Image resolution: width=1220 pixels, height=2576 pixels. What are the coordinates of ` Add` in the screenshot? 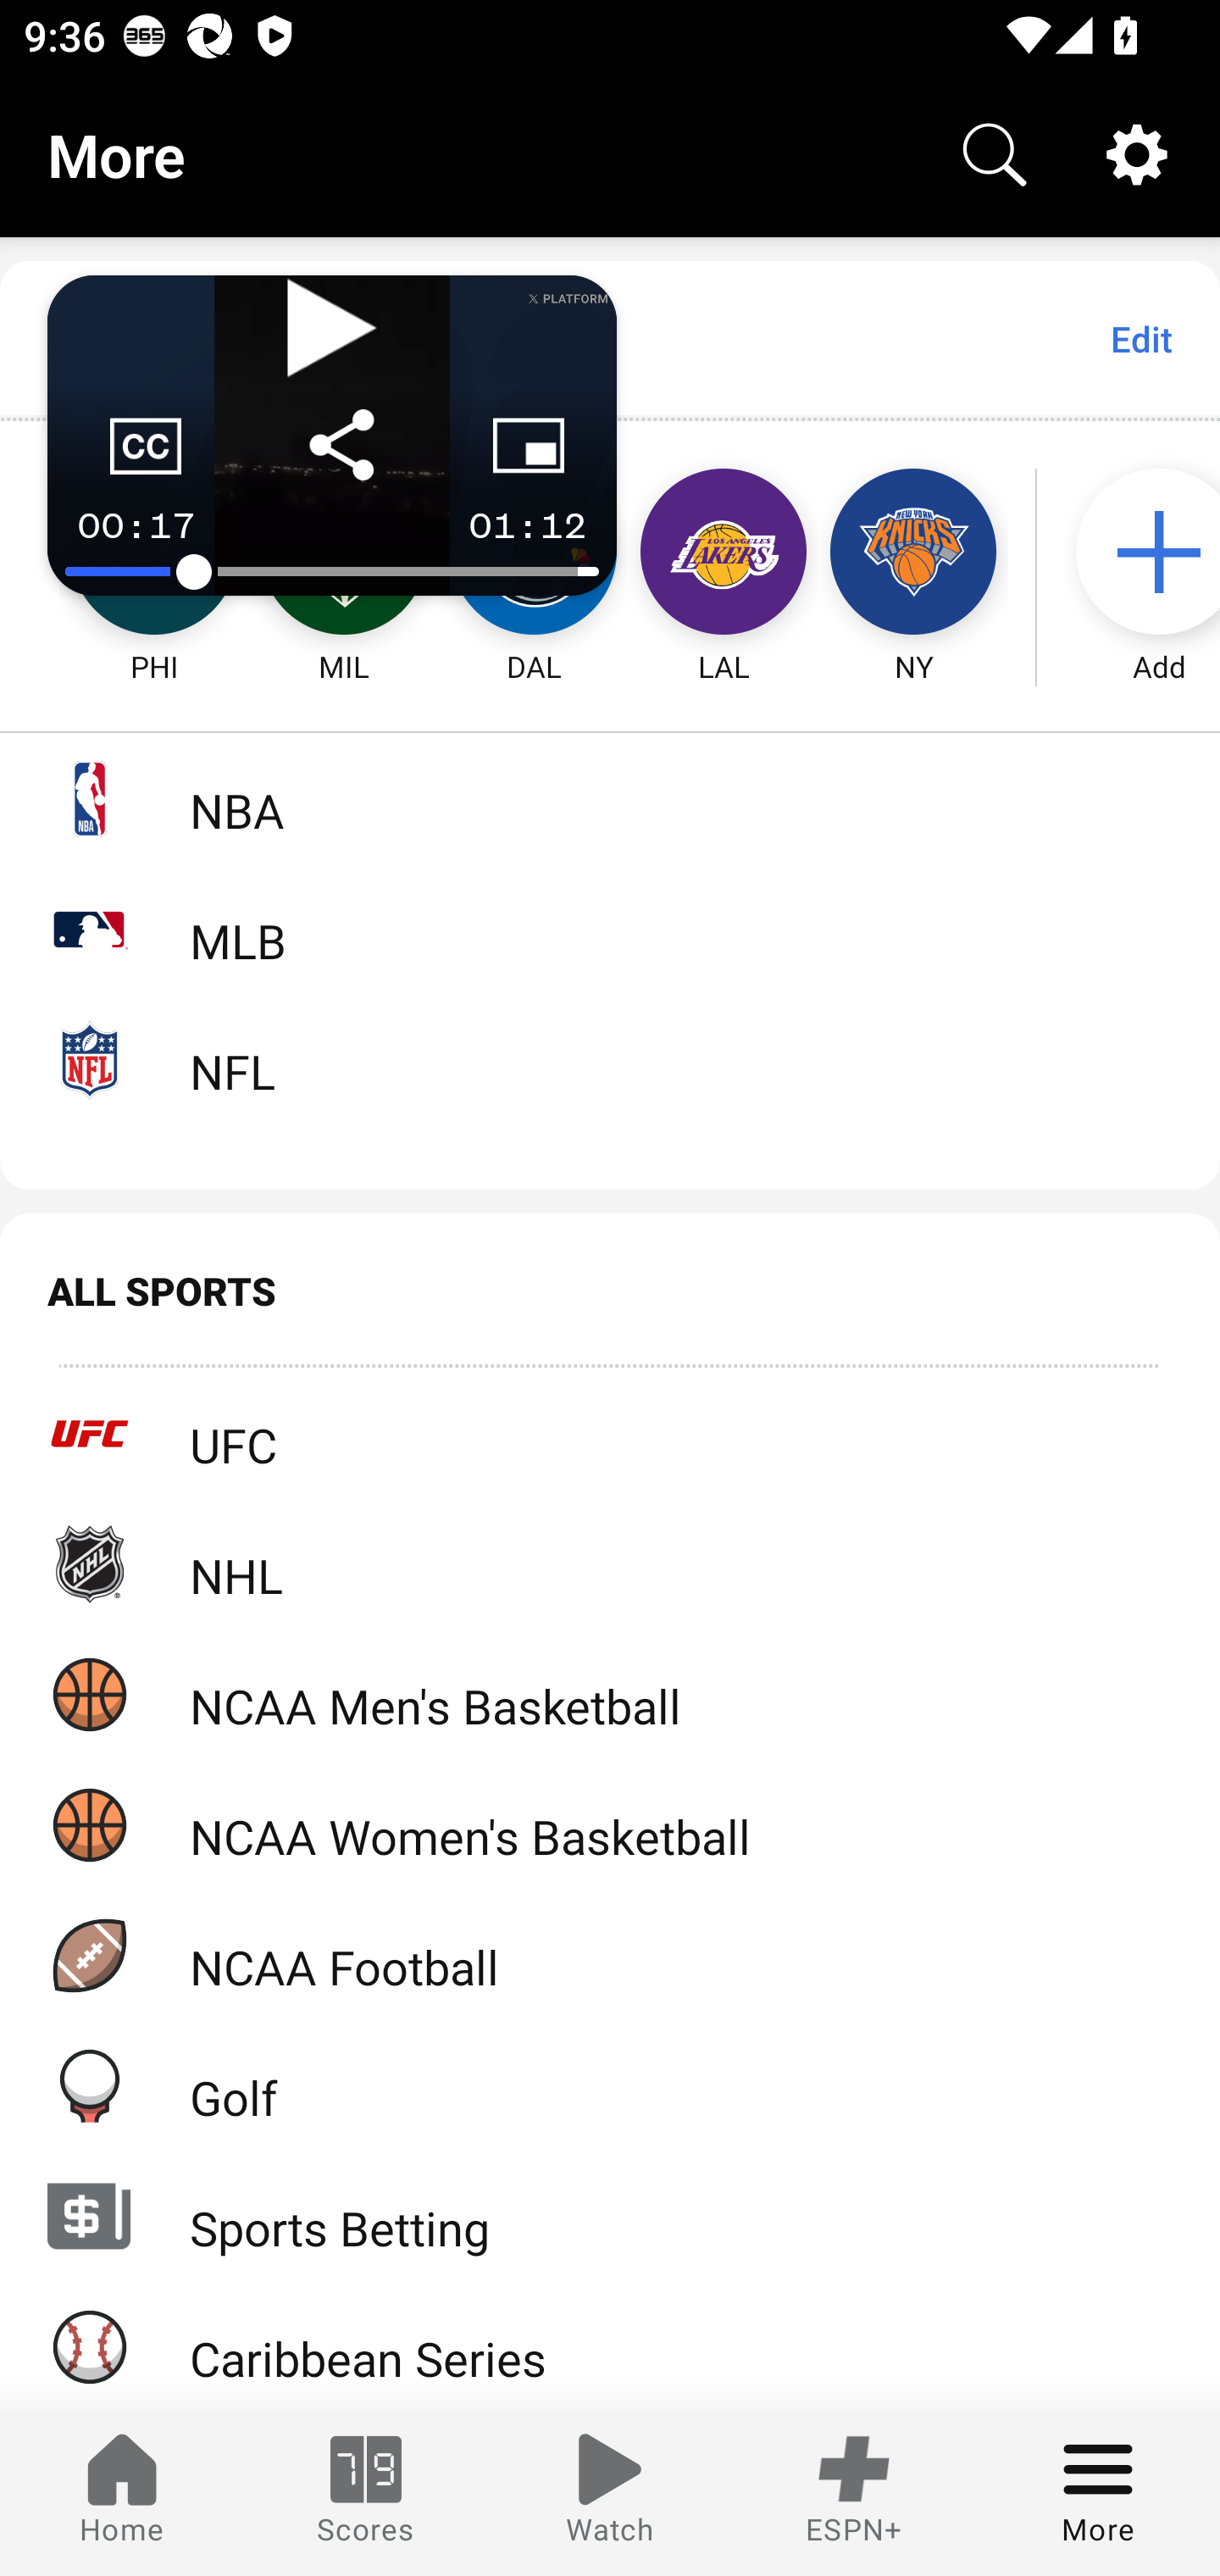 It's located at (1142, 552).